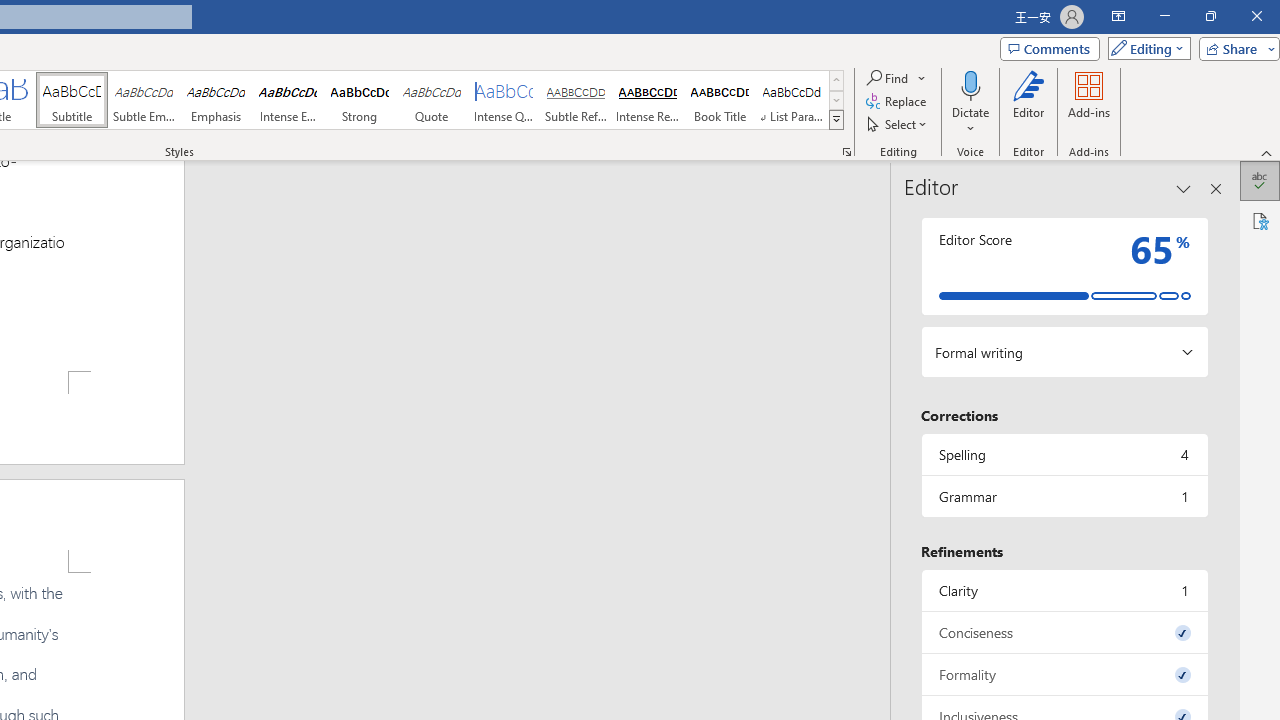  What do you see at coordinates (504, 100) in the screenshot?
I see `Intense Quote` at bounding box center [504, 100].